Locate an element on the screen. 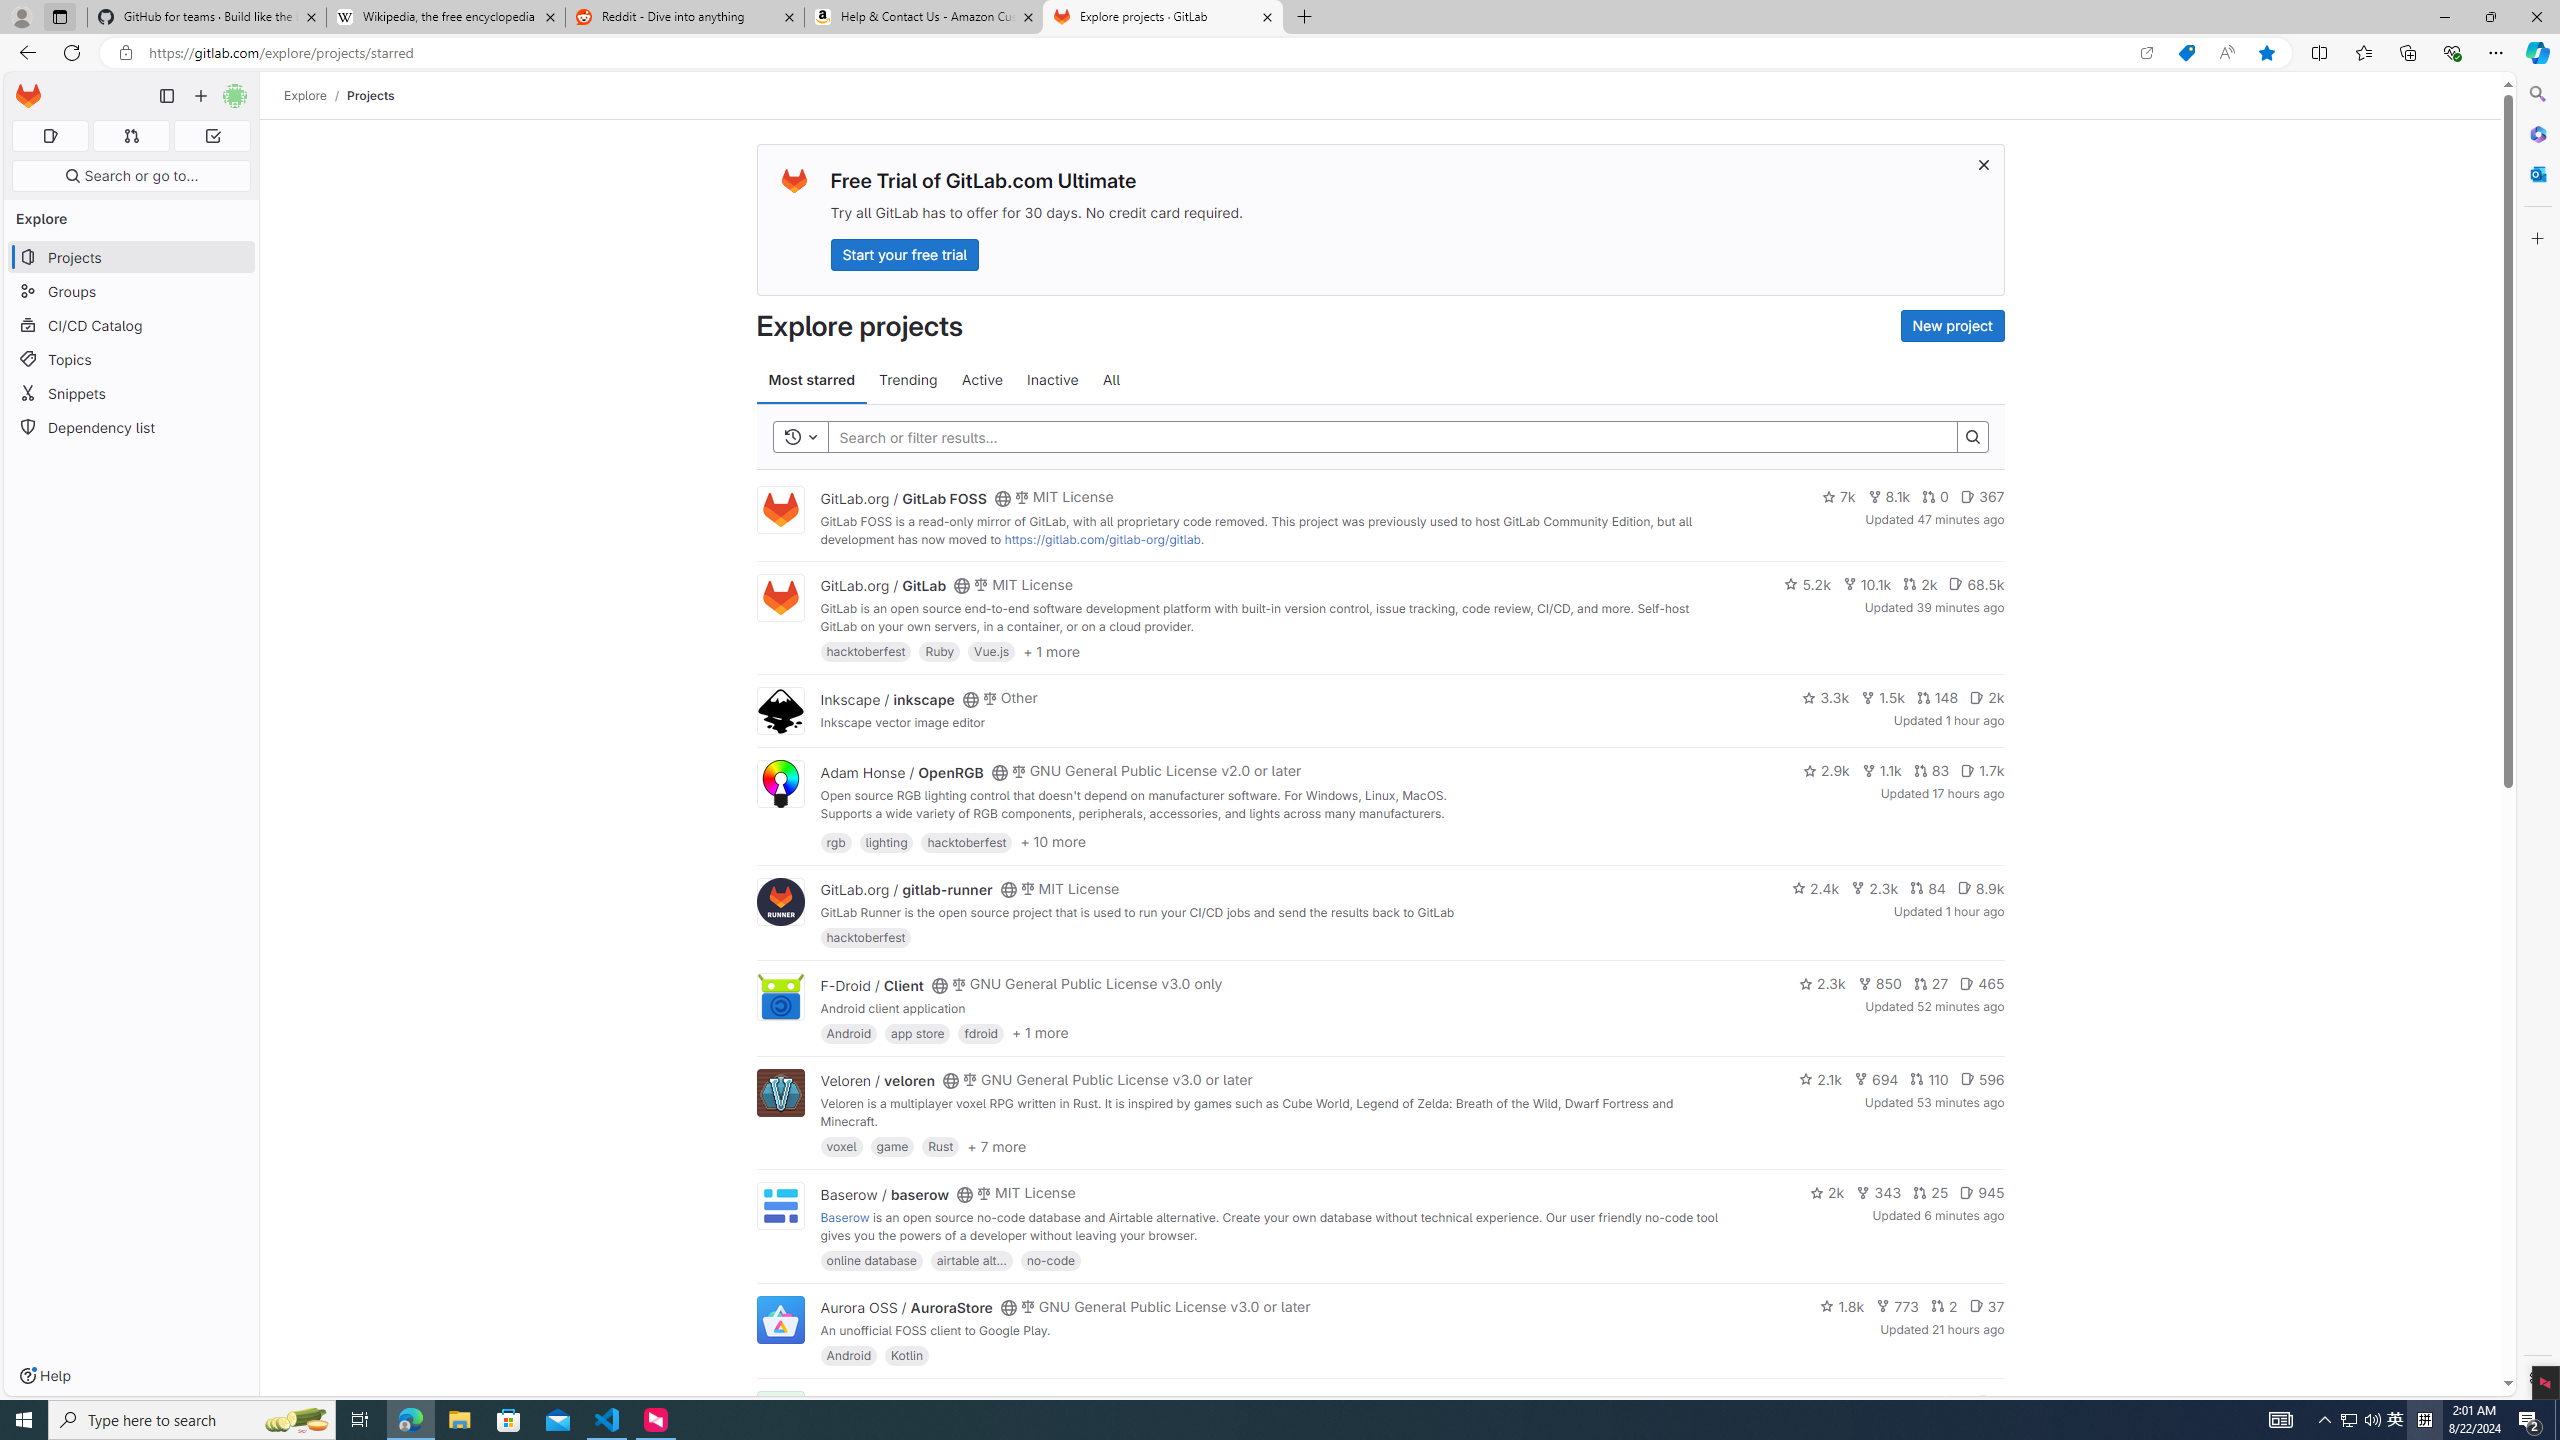 The image size is (2560, 1440). Toggle history is located at coordinates (801, 436).